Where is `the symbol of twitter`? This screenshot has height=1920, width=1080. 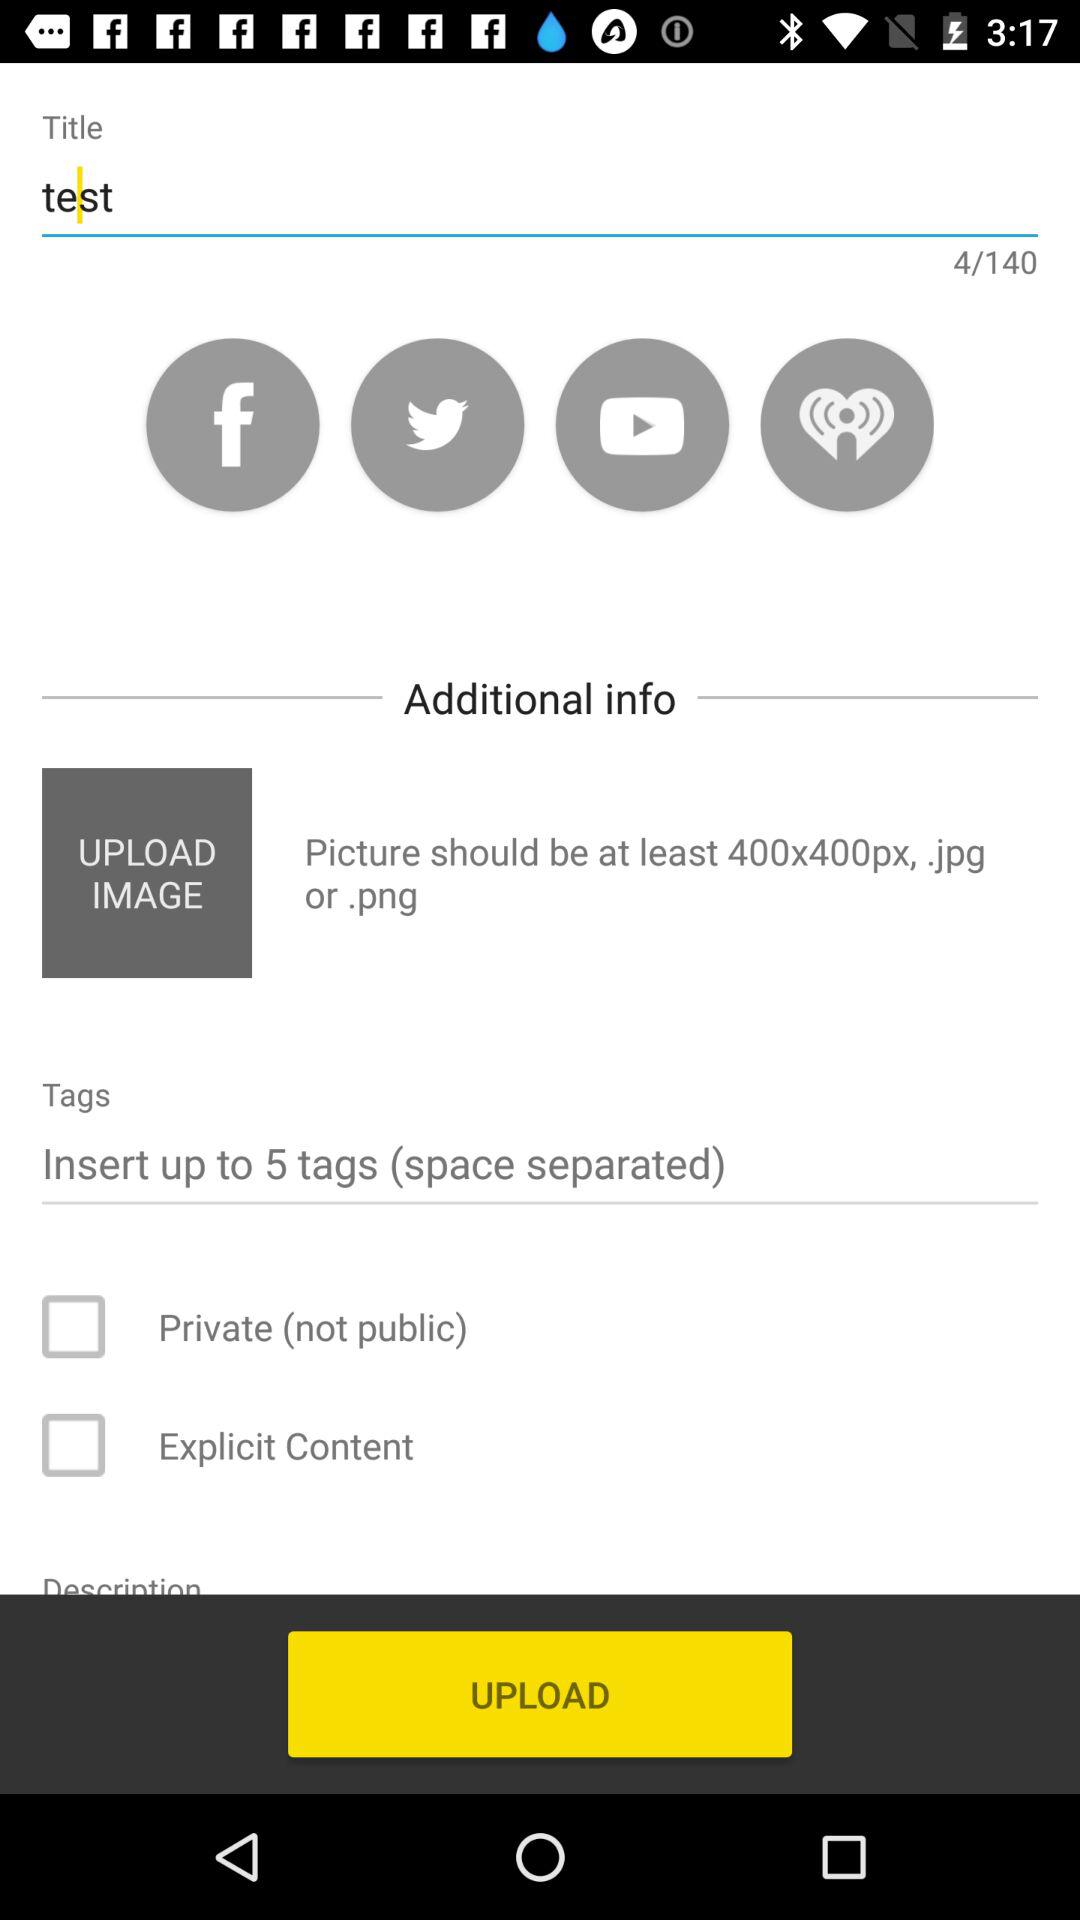
the symbol of twitter is located at coordinates (438, 424).